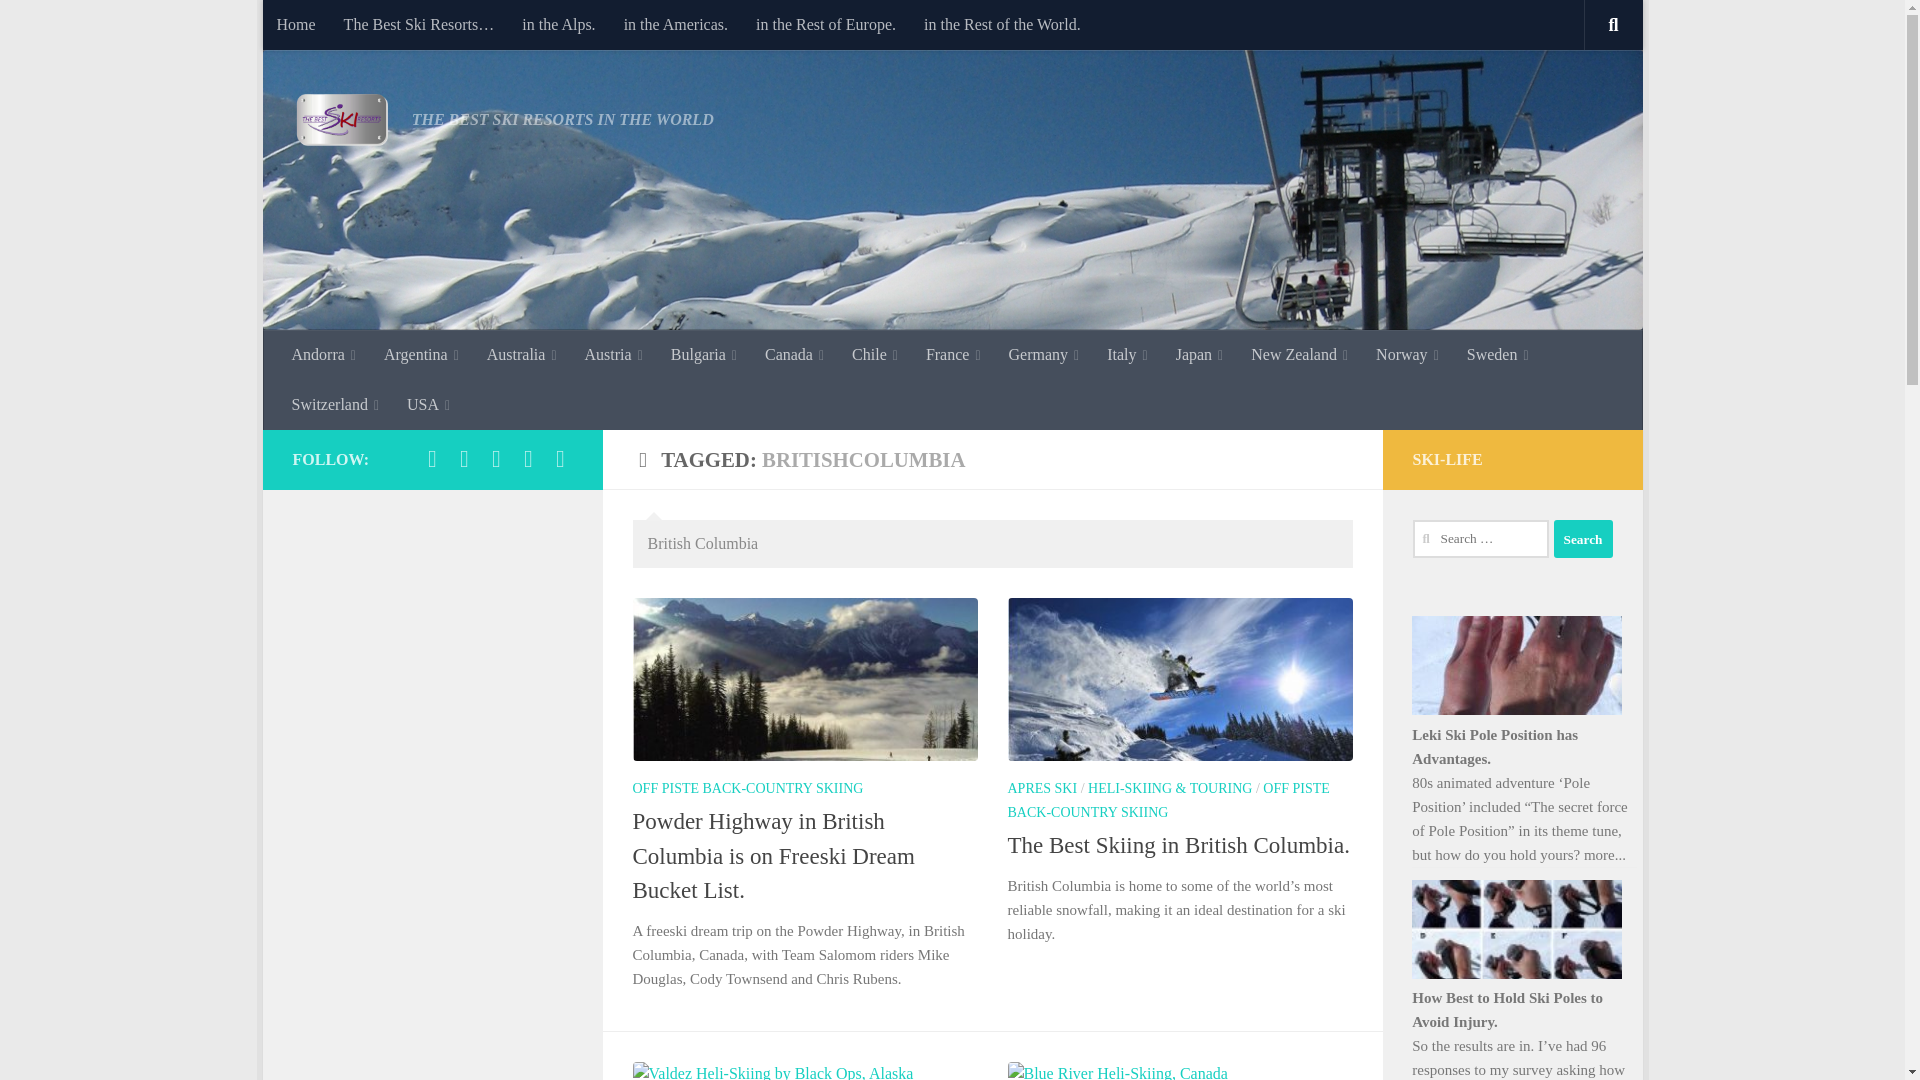  I want to click on Leki Ski Pole Position has Advantages., so click(1516, 664).